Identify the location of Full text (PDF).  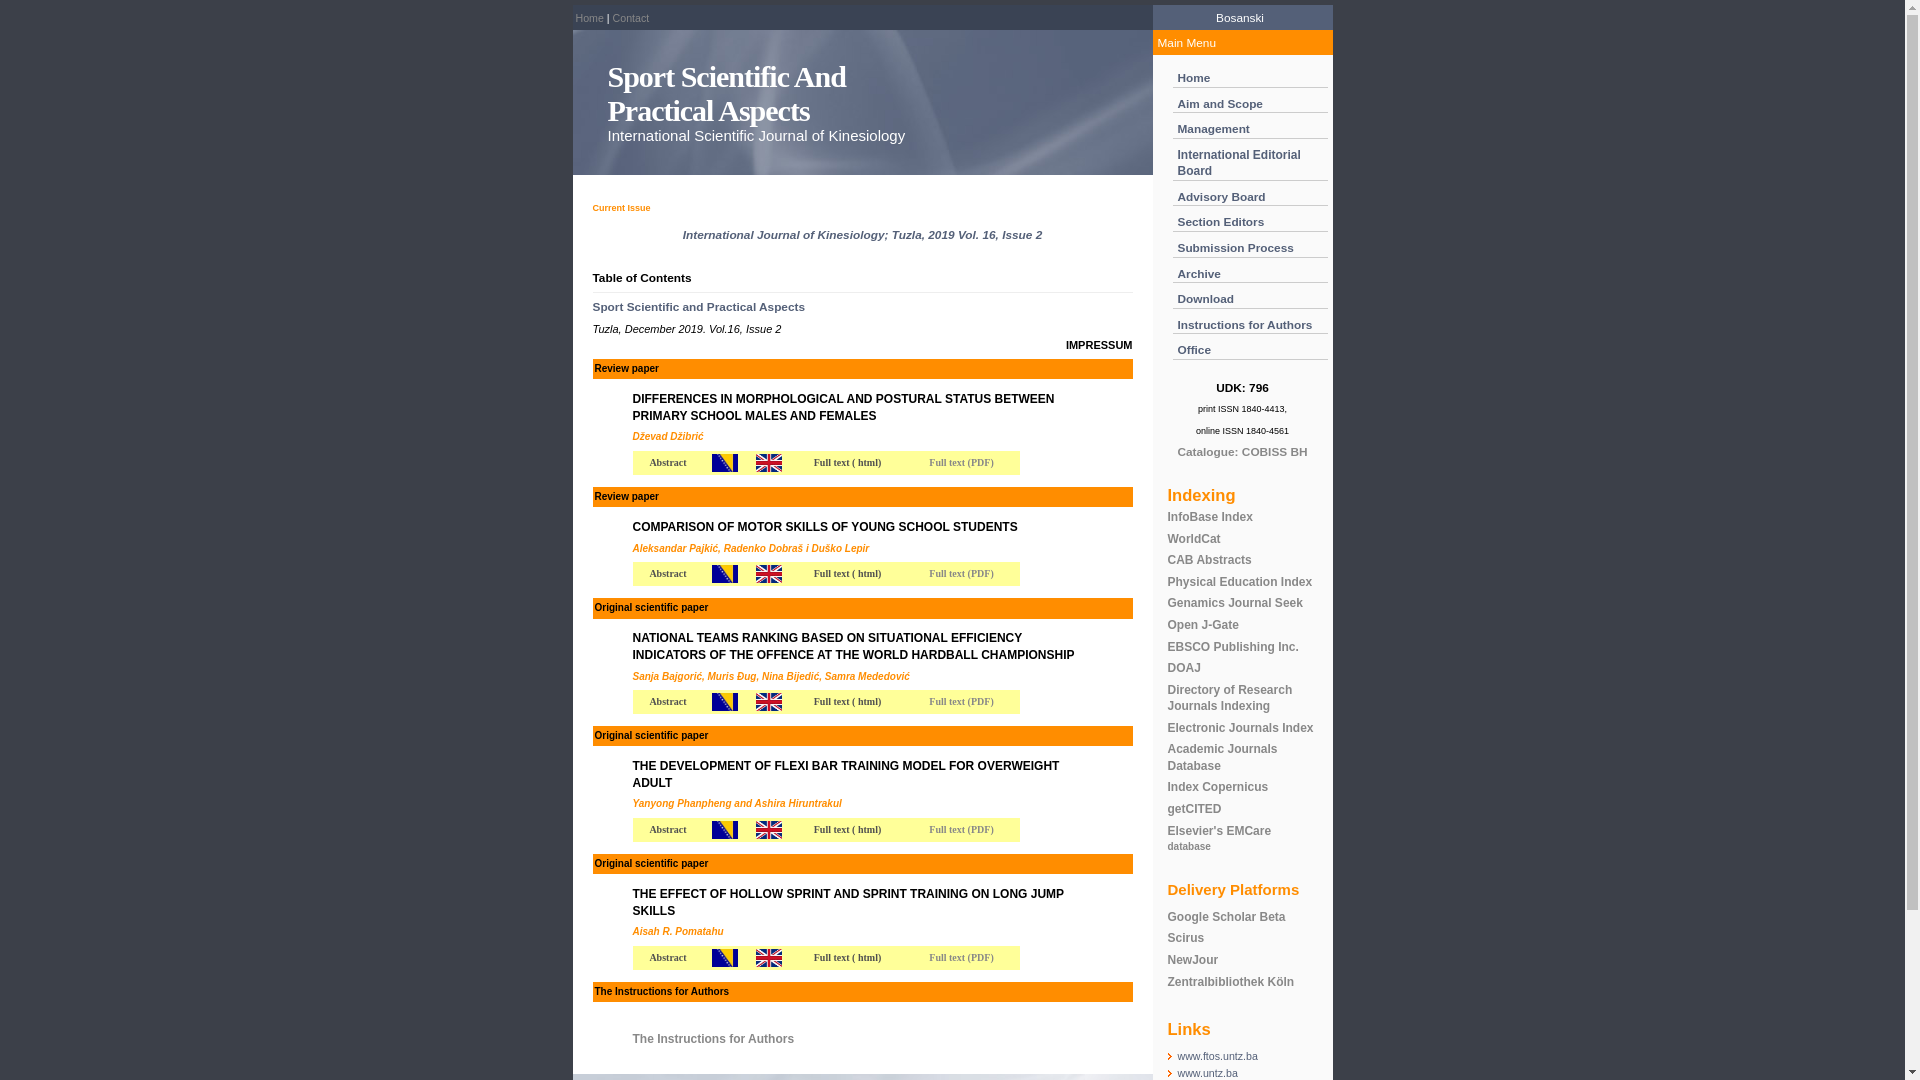
(961, 702).